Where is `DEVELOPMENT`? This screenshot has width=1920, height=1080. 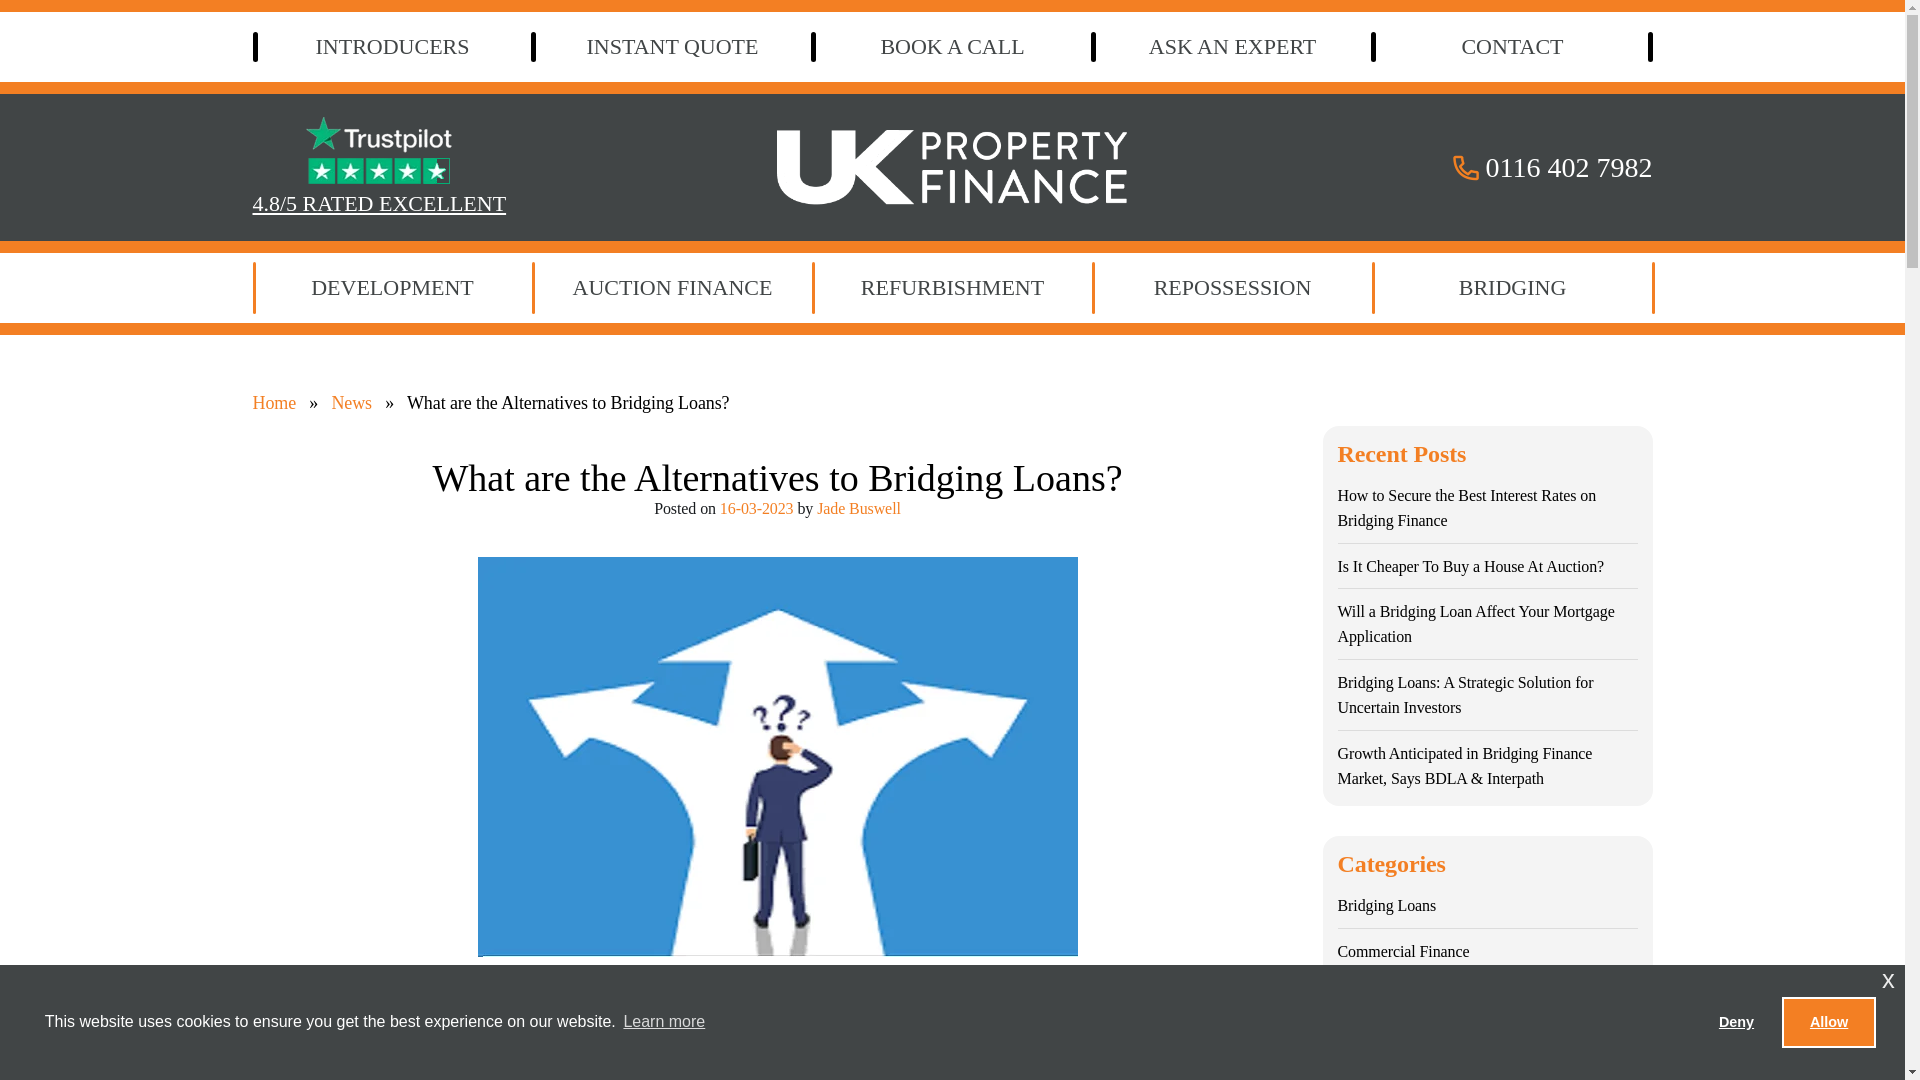
DEVELOPMENT is located at coordinates (391, 287).